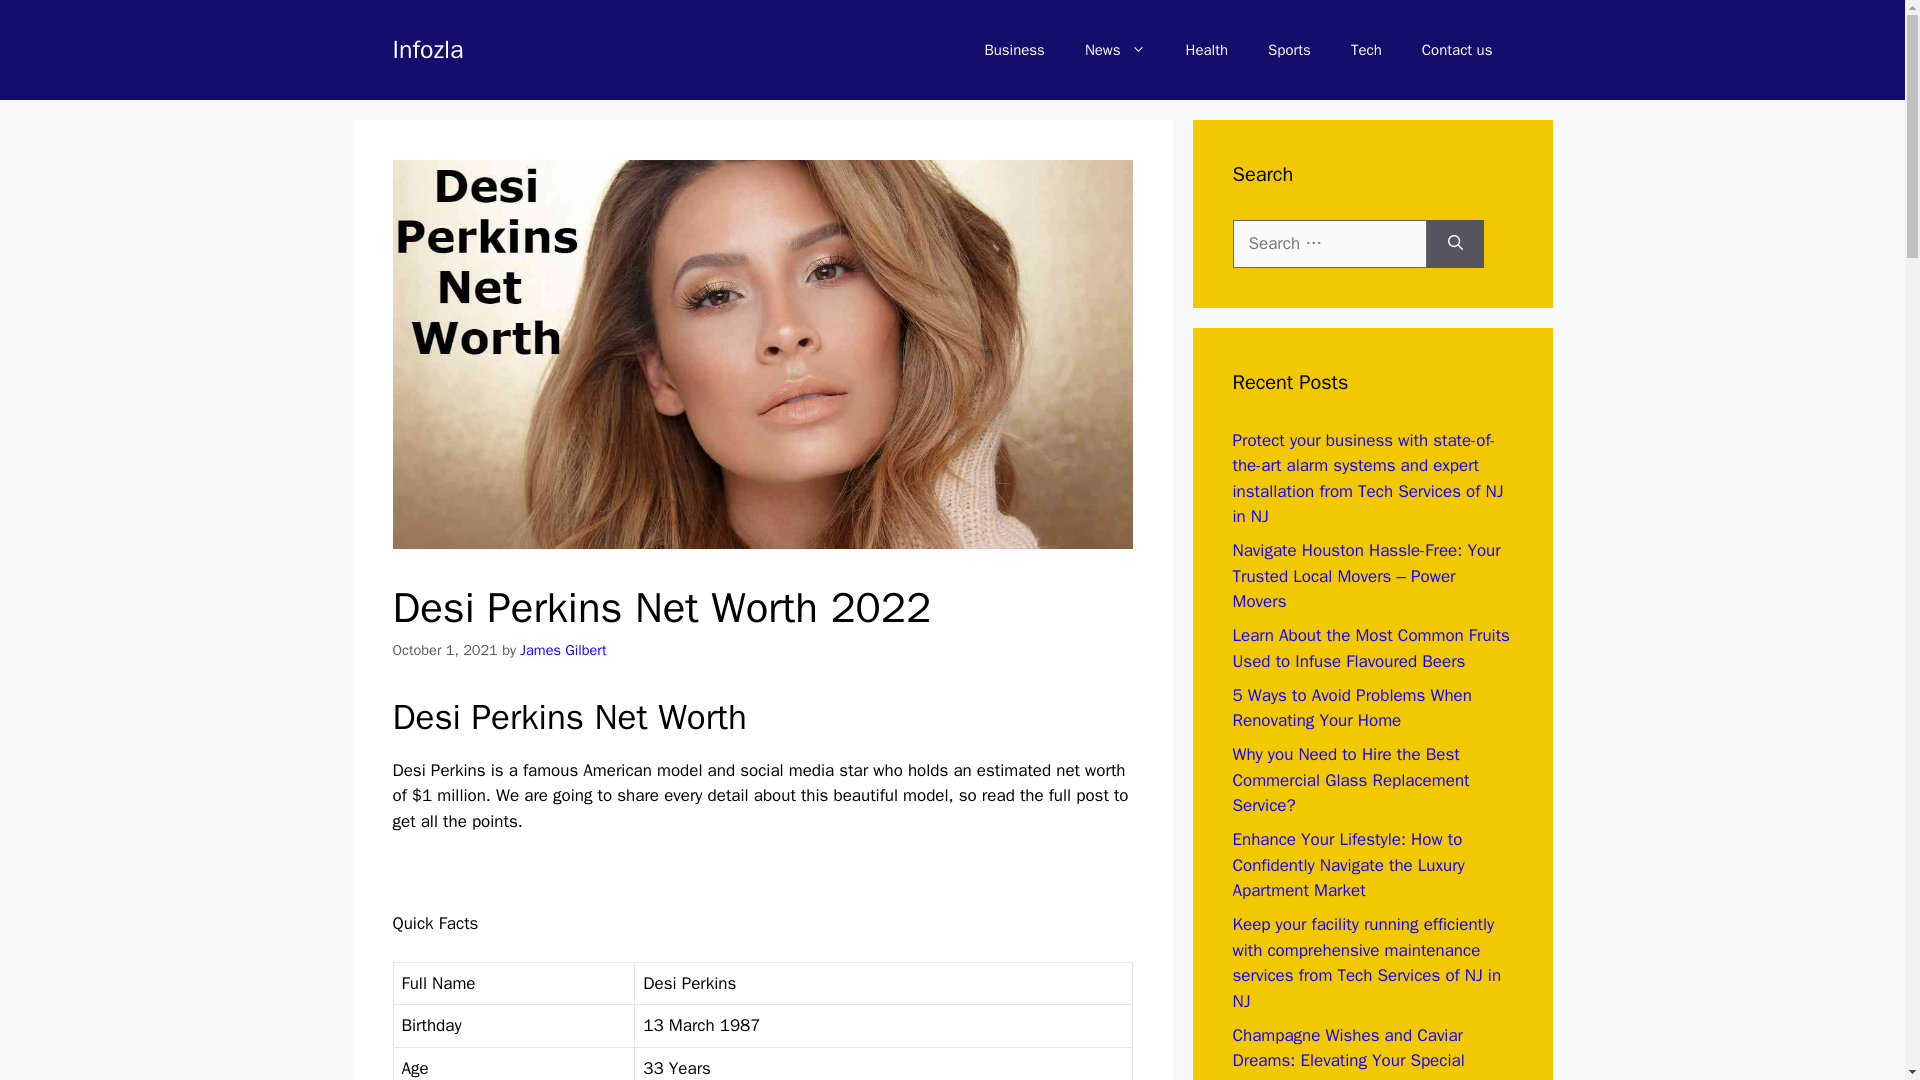 This screenshot has width=1920, height=1080. Describe the element at coordinates (426, 48) in the screenshot. I see `Infozla` at that location.